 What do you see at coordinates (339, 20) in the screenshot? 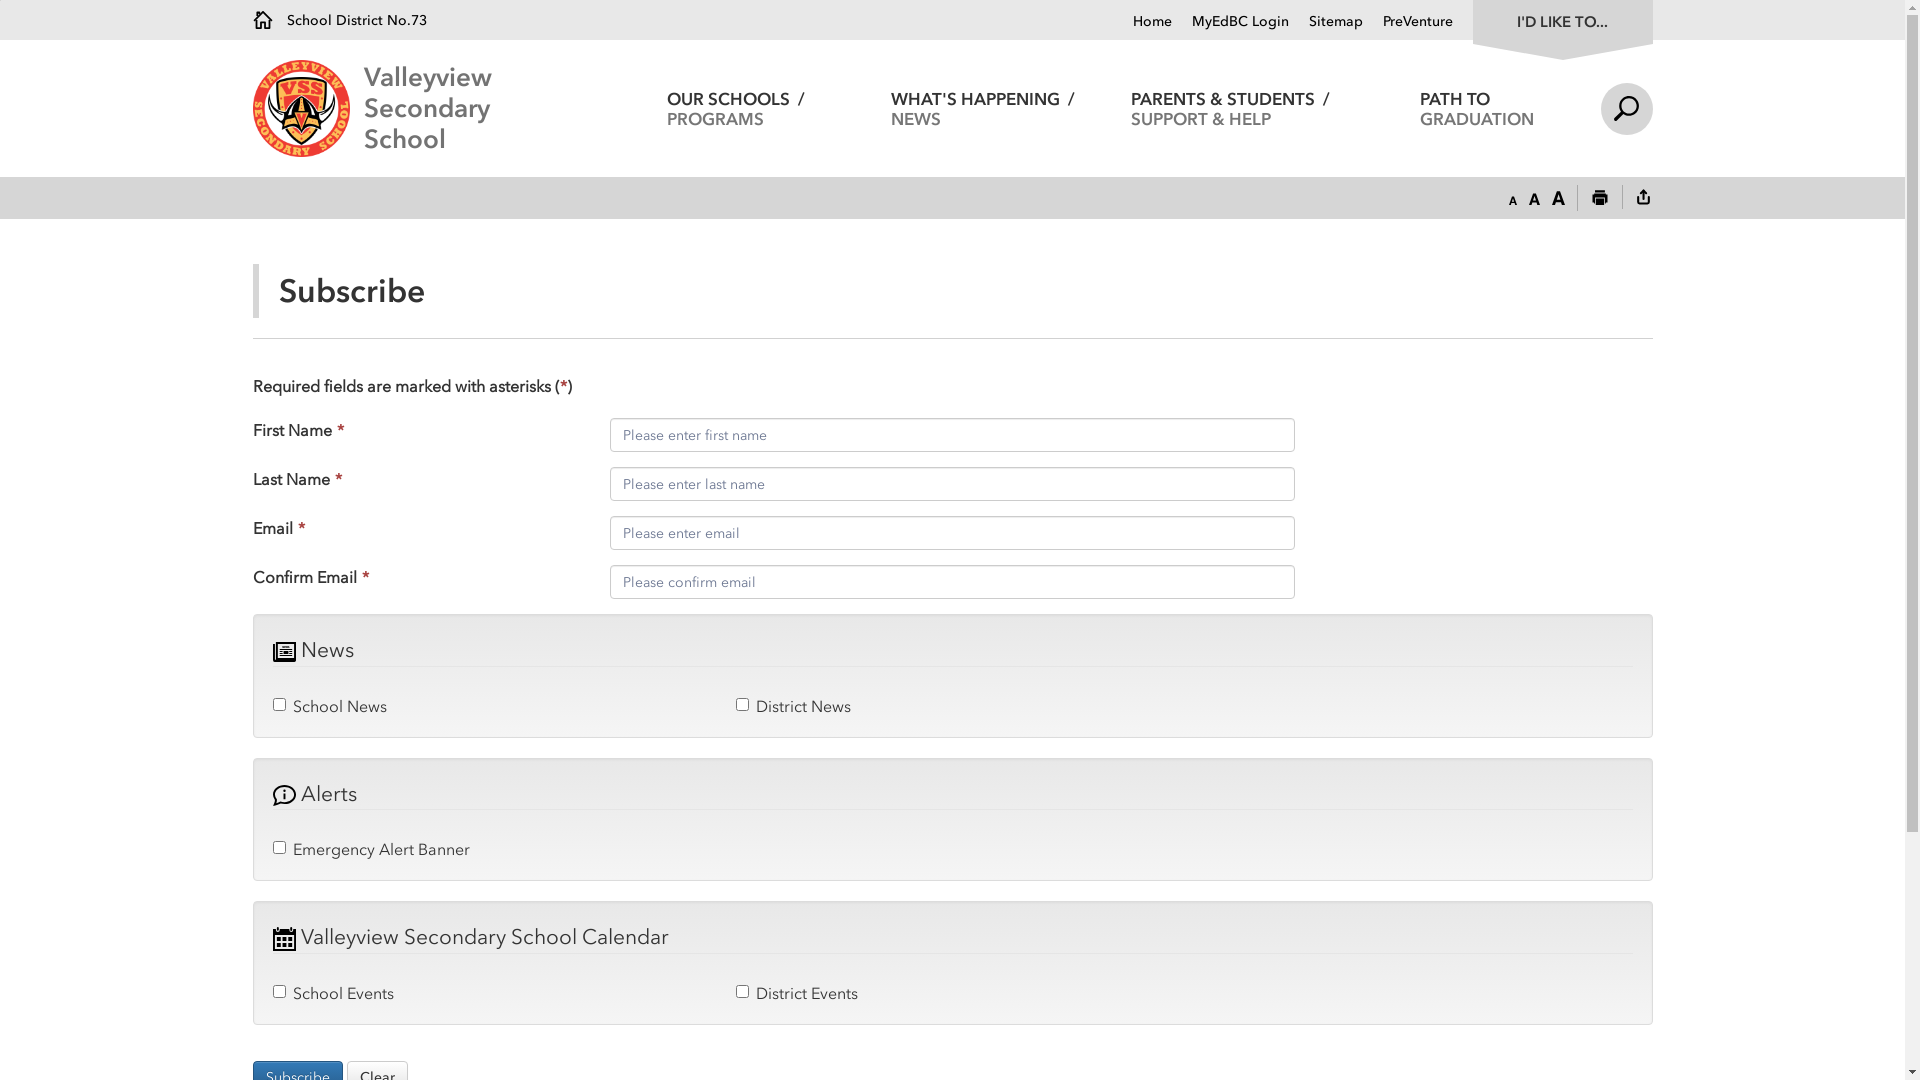
I see `School District No.73` at bounding box center [339, 20].